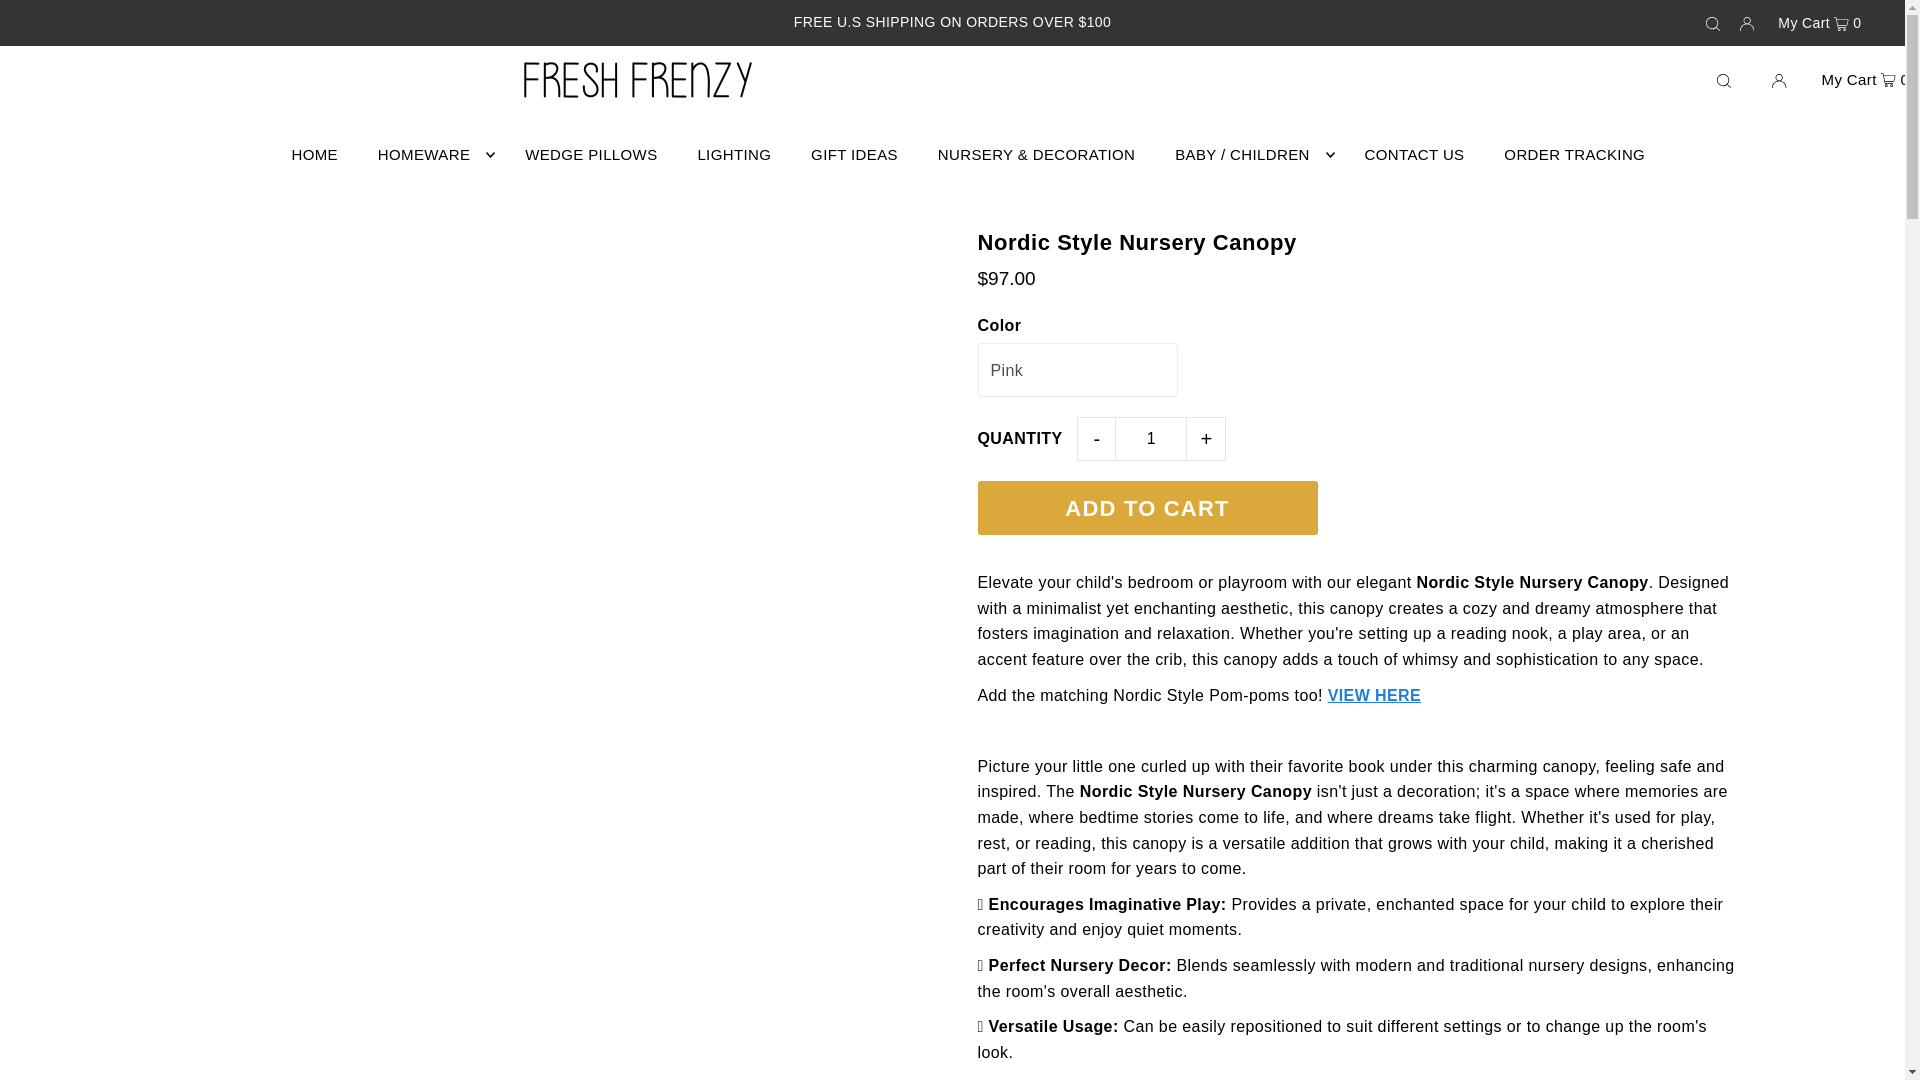 This screenshot has width=1920, height=1080. What do you see at coordinates (1150, 438) in the screenshot?
I see `1` at bounding box center [1150, 438].